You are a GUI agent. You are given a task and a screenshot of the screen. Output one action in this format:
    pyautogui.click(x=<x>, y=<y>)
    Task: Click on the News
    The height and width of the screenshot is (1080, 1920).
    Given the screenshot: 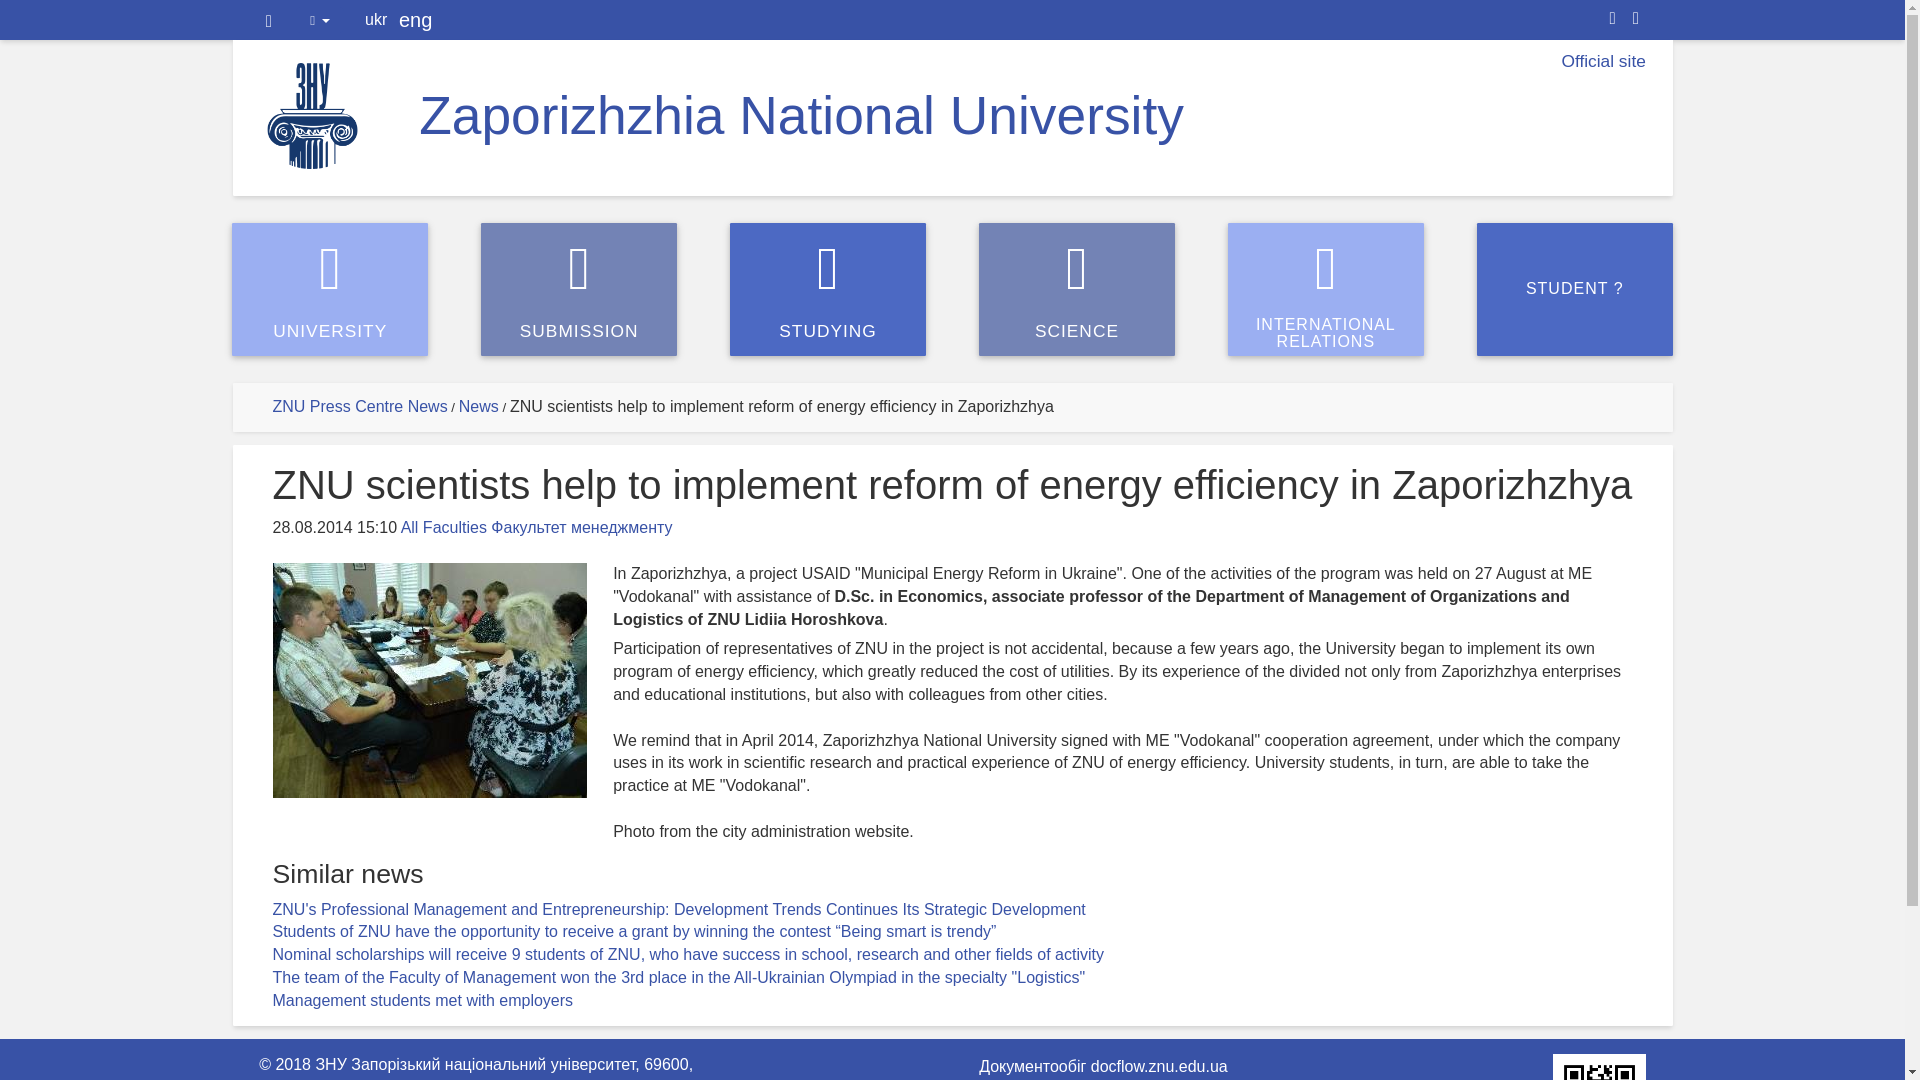 What is the action you would take?
    pyautogui.click(x=376, y=20)
    